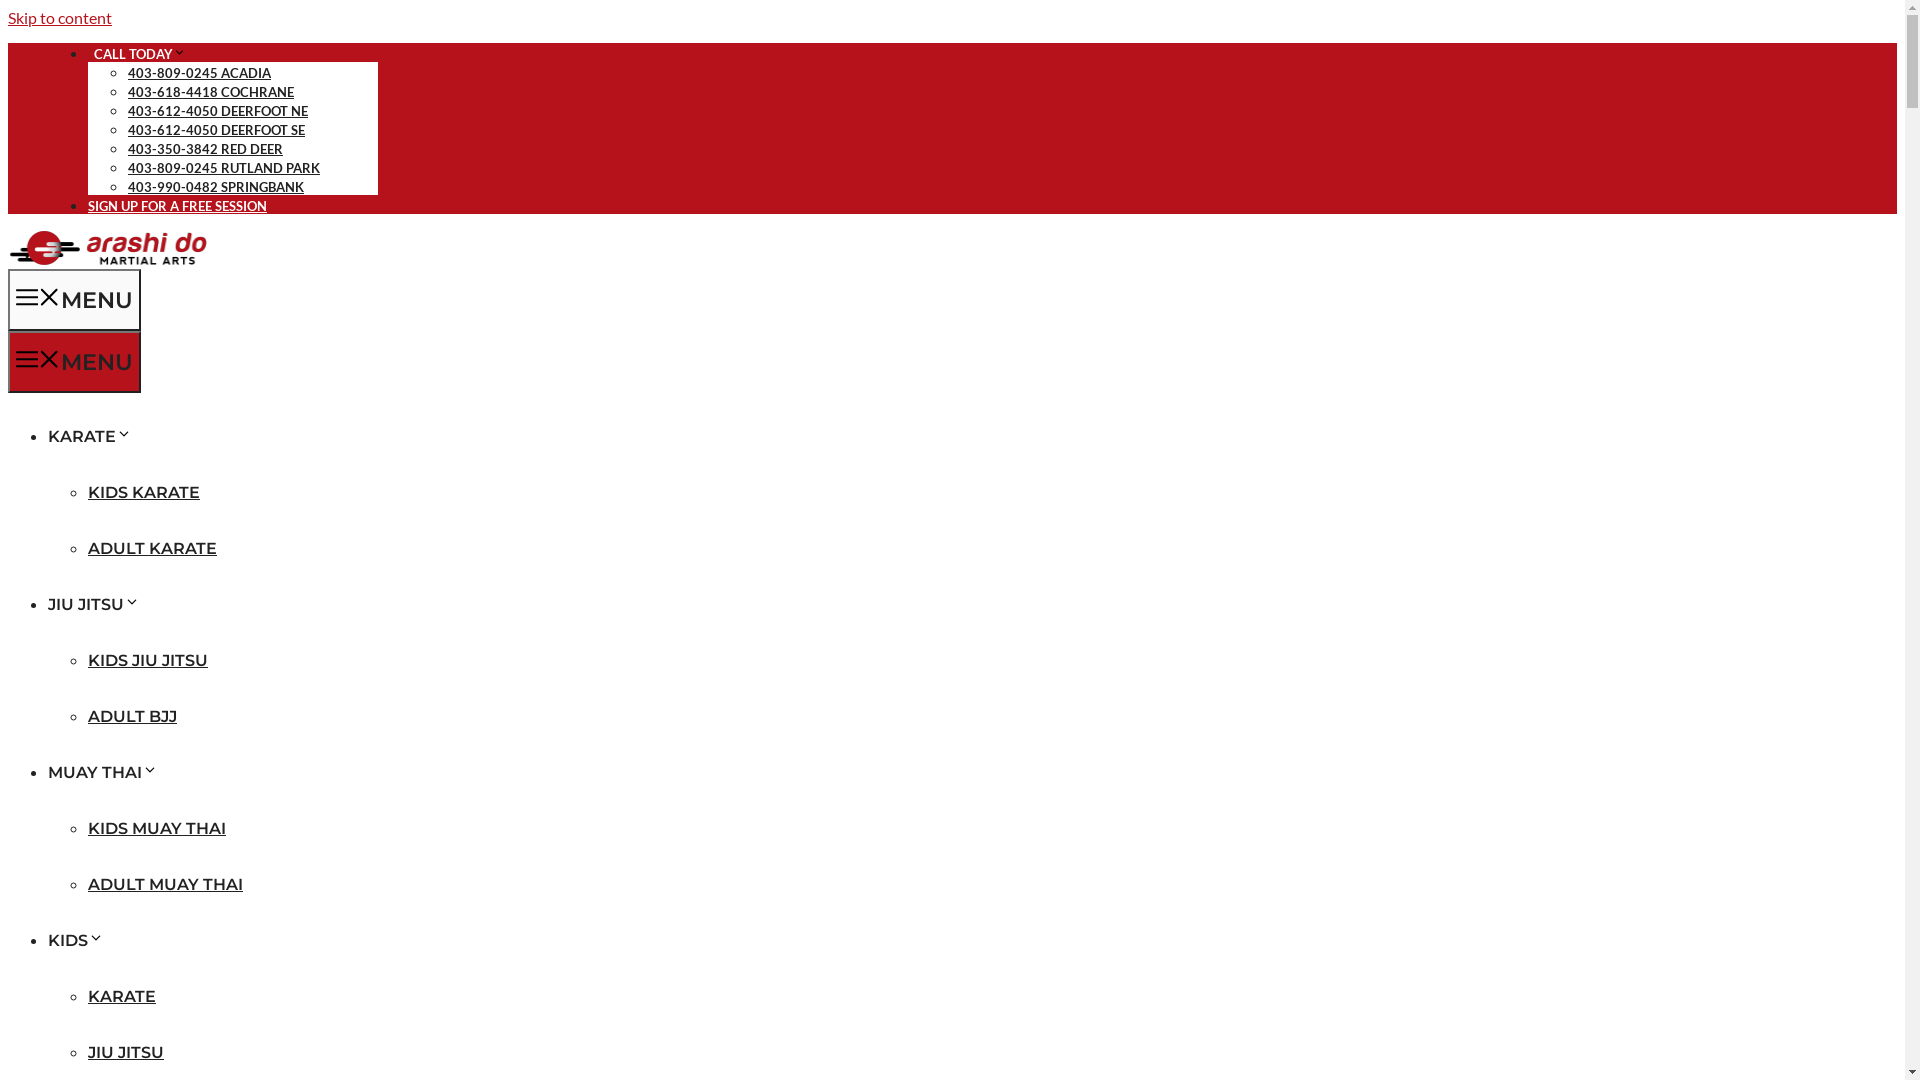 The width and height of the screenshot is (1920, 1080). What do you see at coordinates (224, 168) in the screenshot?
I see `403-809-0245 RUTLAND PARK` at bounding box center [224, 168].